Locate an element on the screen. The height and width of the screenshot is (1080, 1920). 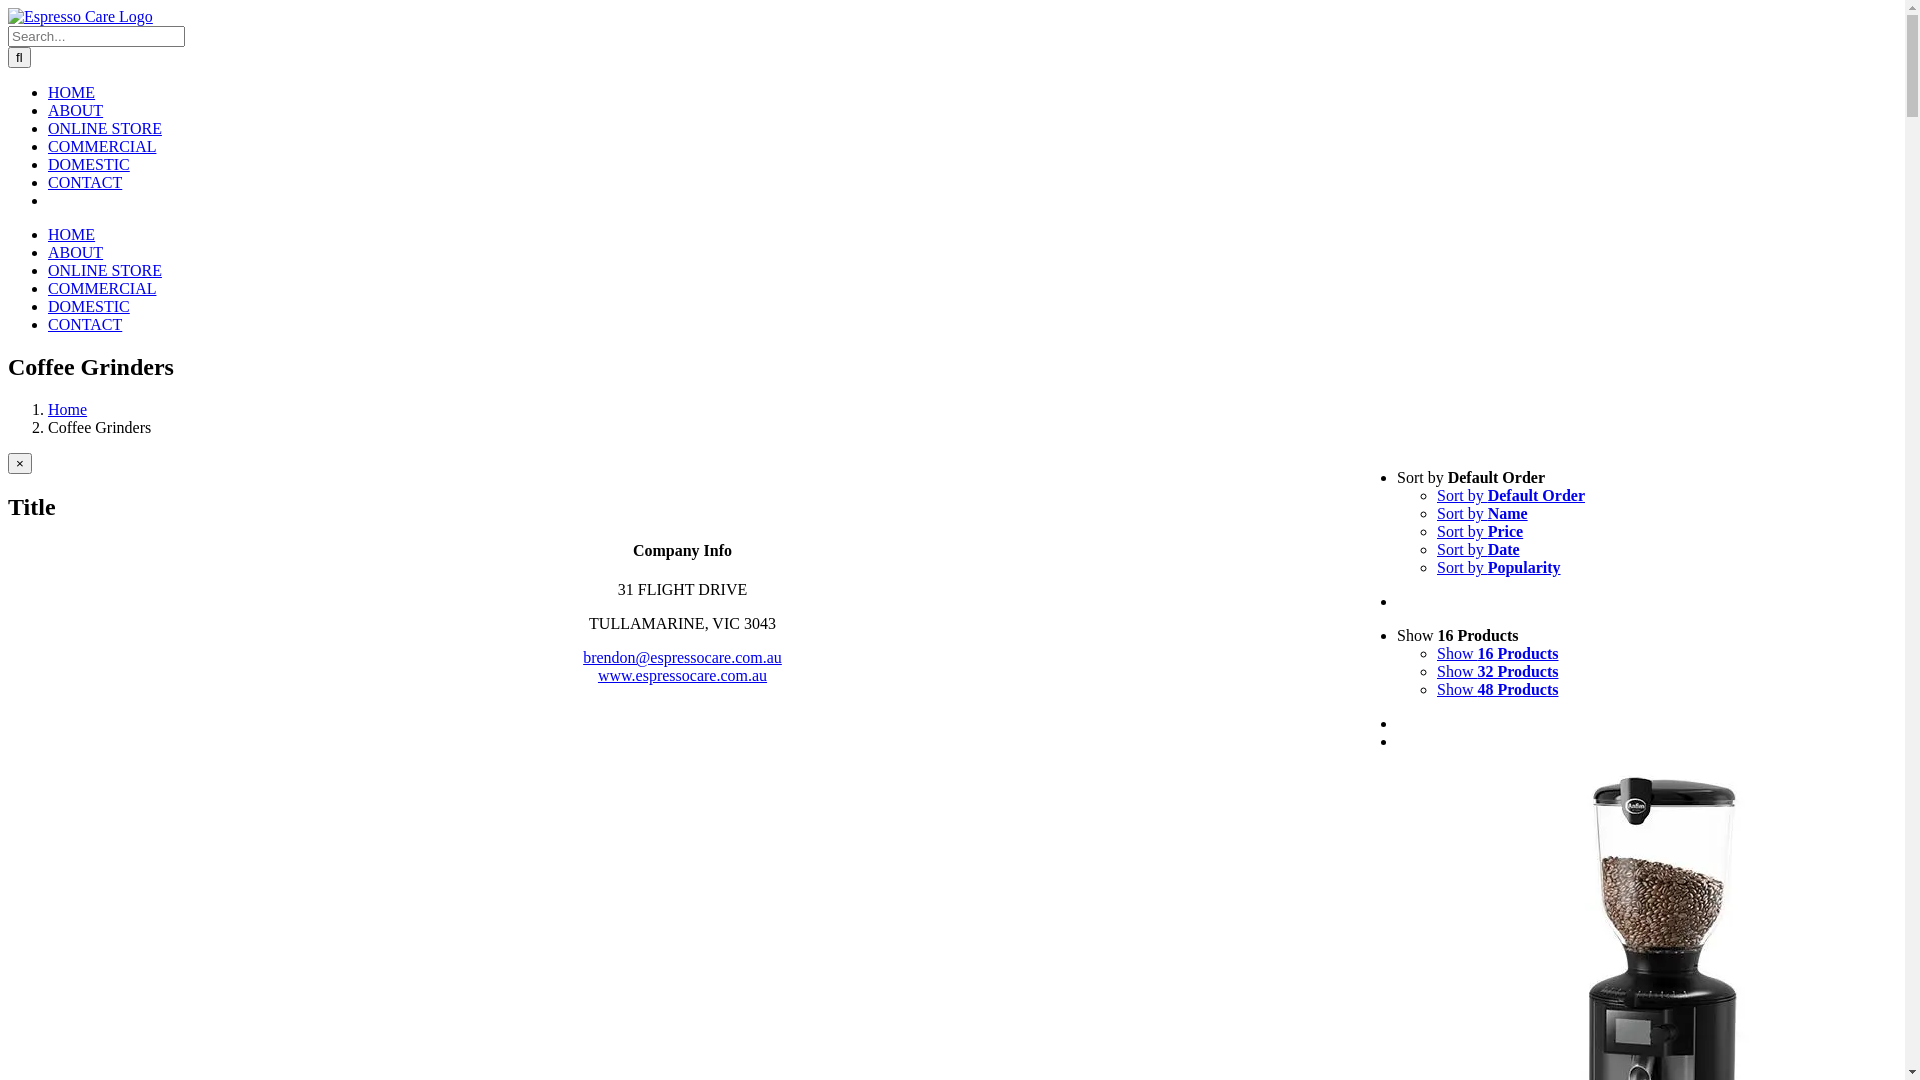
ONLINE STORE is located at coordinates (105, 128).